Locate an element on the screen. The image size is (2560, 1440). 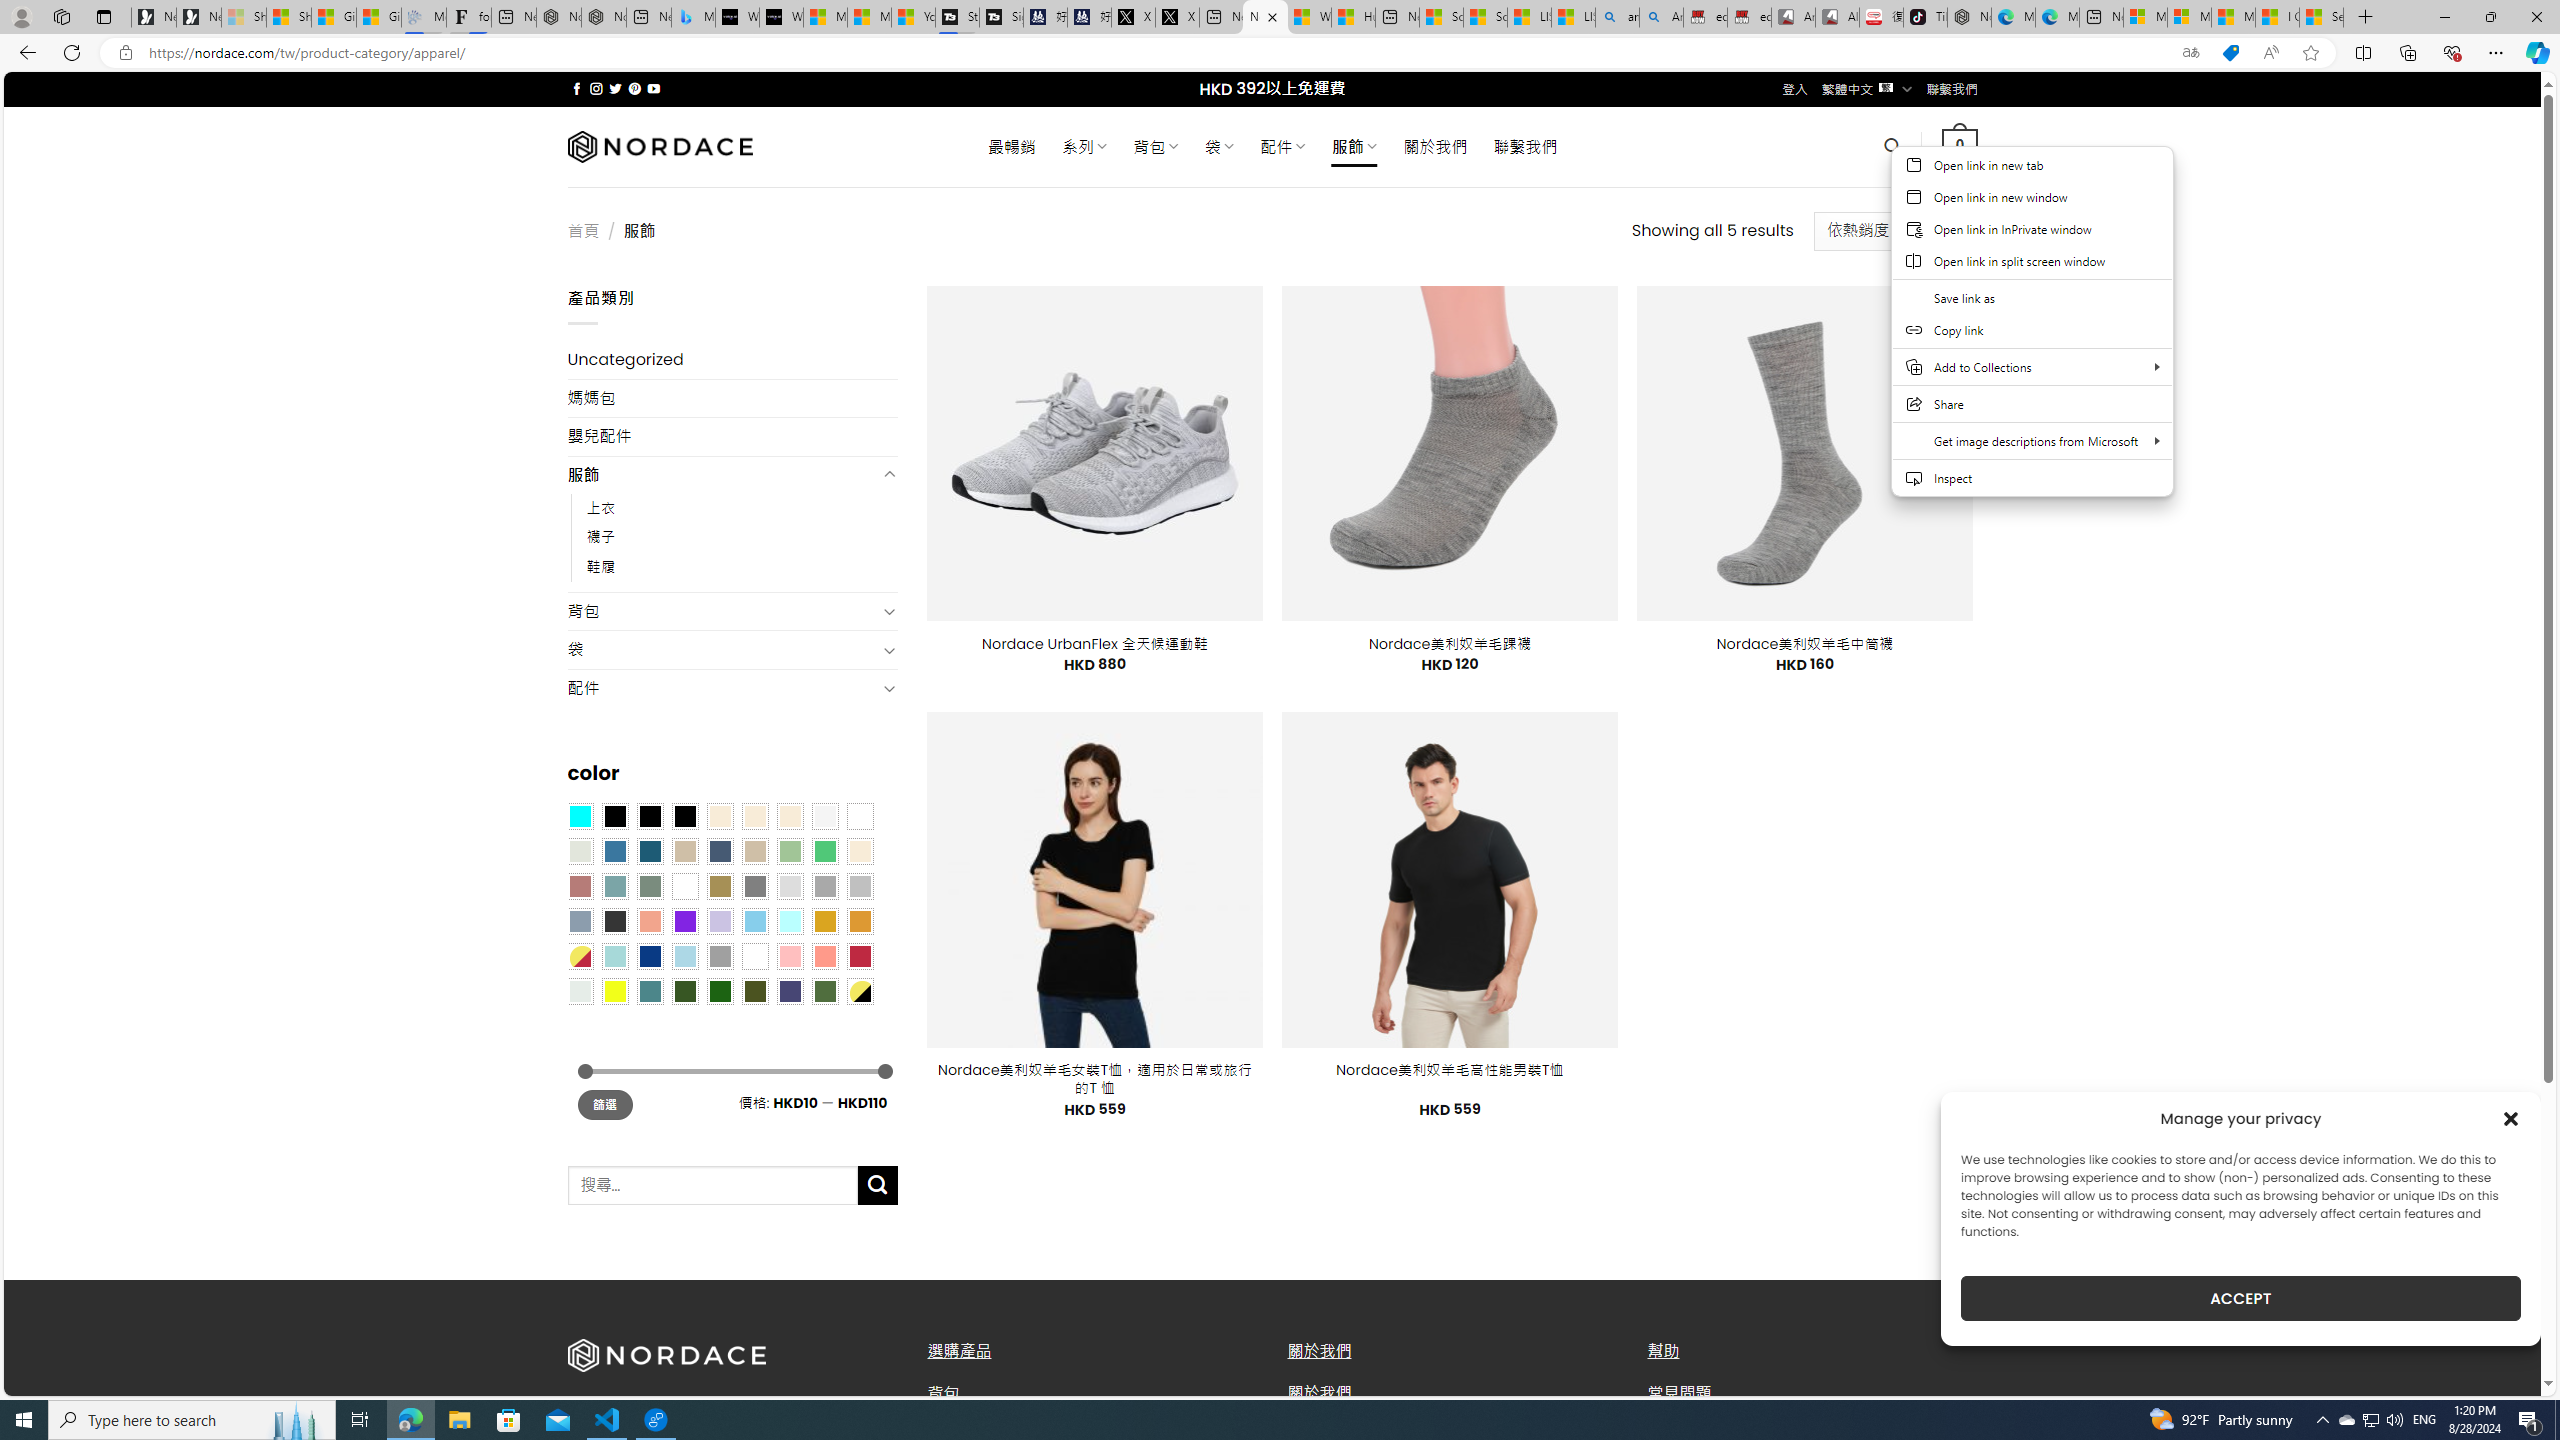
Follow on Instagram is located at coordinates (596, 88).